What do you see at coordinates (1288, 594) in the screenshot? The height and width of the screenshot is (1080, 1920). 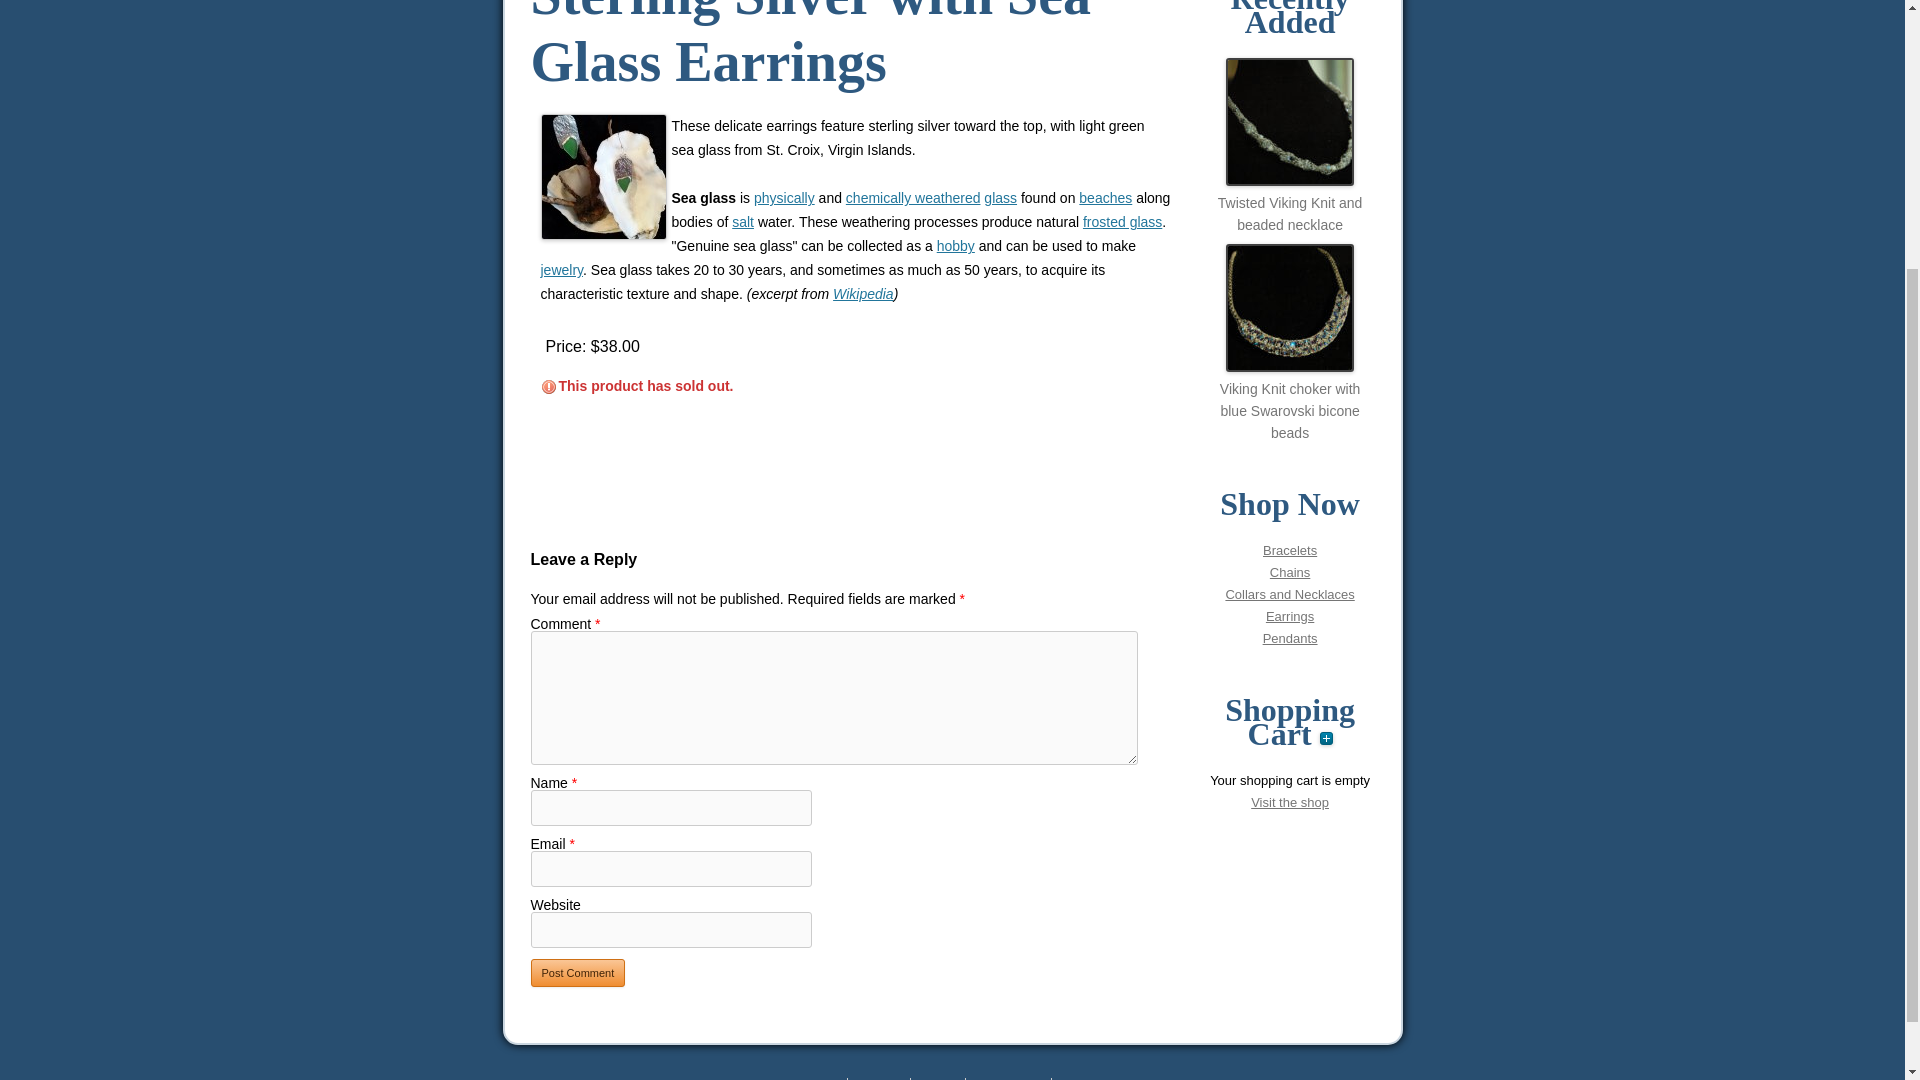 I see `Collars and Necklaces` at bounding box center [1288, 594].